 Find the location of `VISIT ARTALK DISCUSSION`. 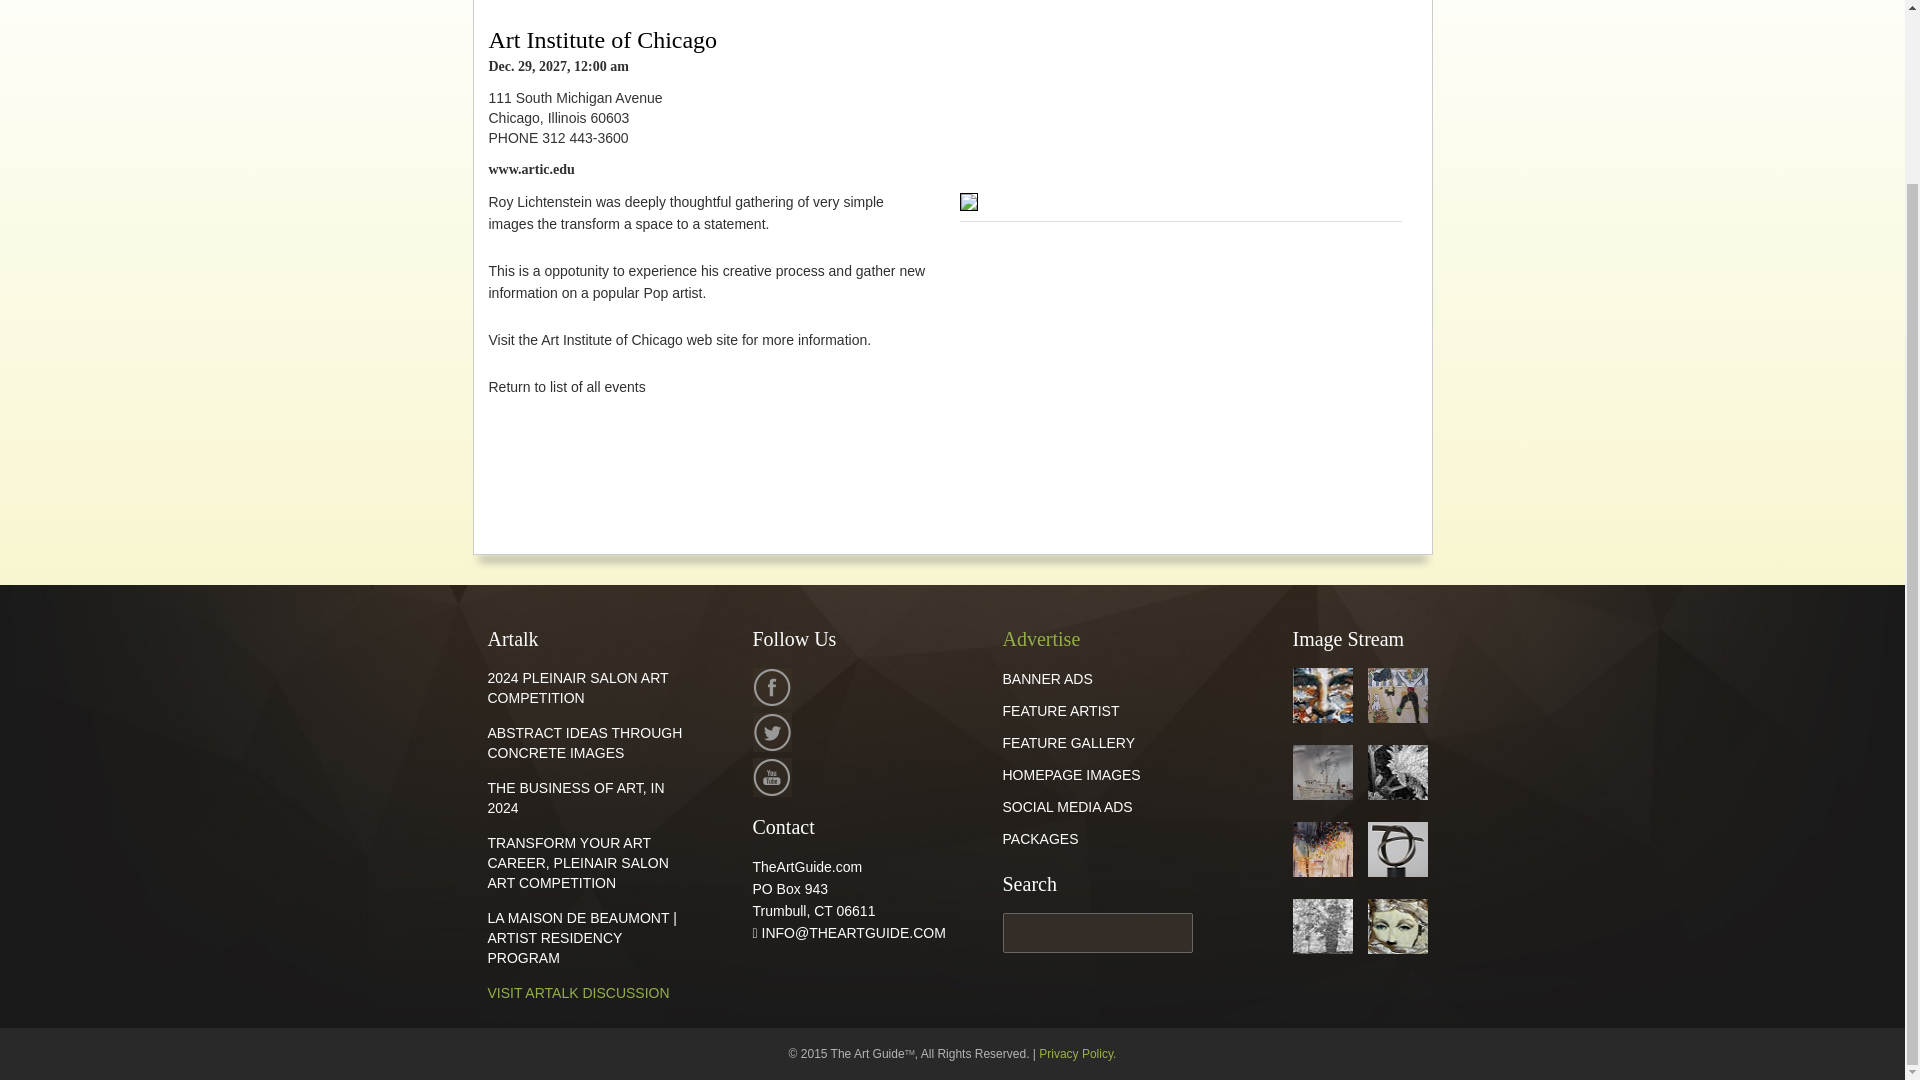

VISIT ARTALK DISCUSSION is located at coordinates (578, 992).